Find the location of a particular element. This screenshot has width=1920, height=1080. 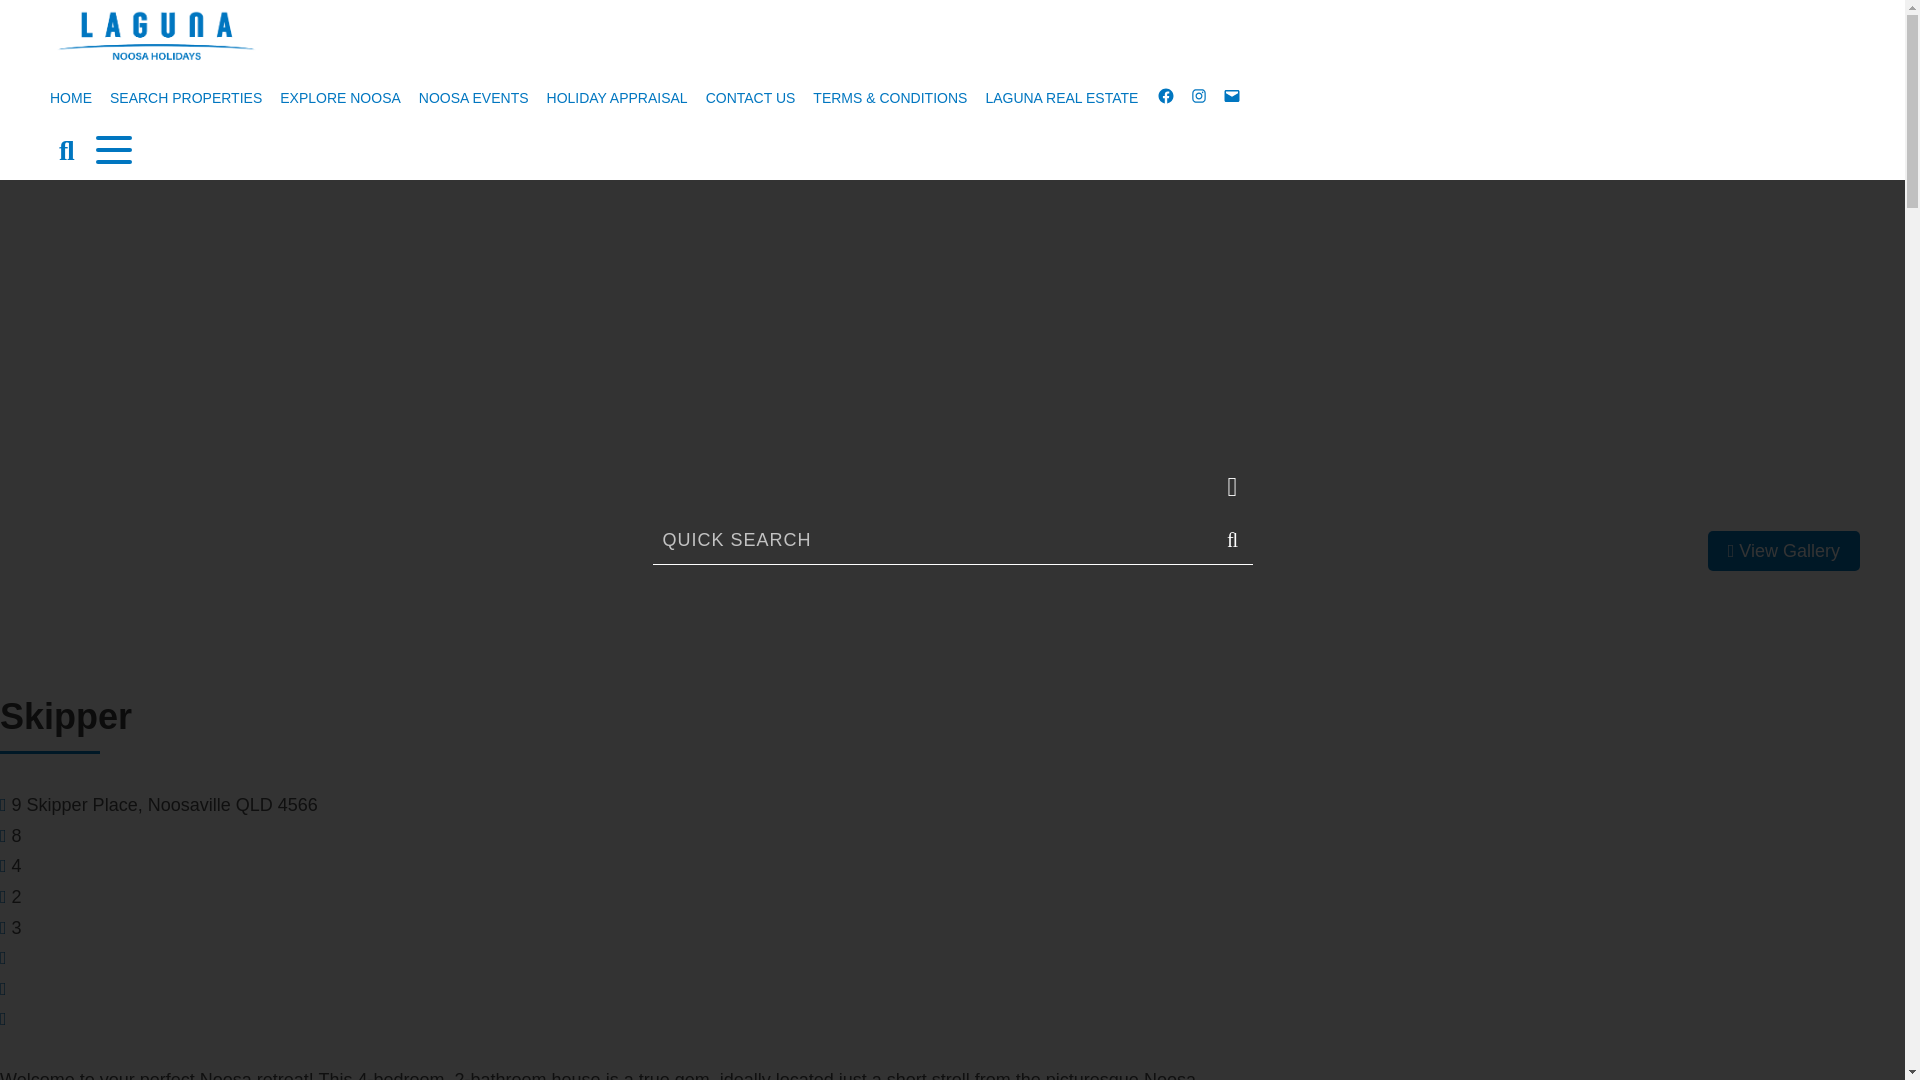

HOLIDAY APPRAISAL is located at coordinates (616, 96).